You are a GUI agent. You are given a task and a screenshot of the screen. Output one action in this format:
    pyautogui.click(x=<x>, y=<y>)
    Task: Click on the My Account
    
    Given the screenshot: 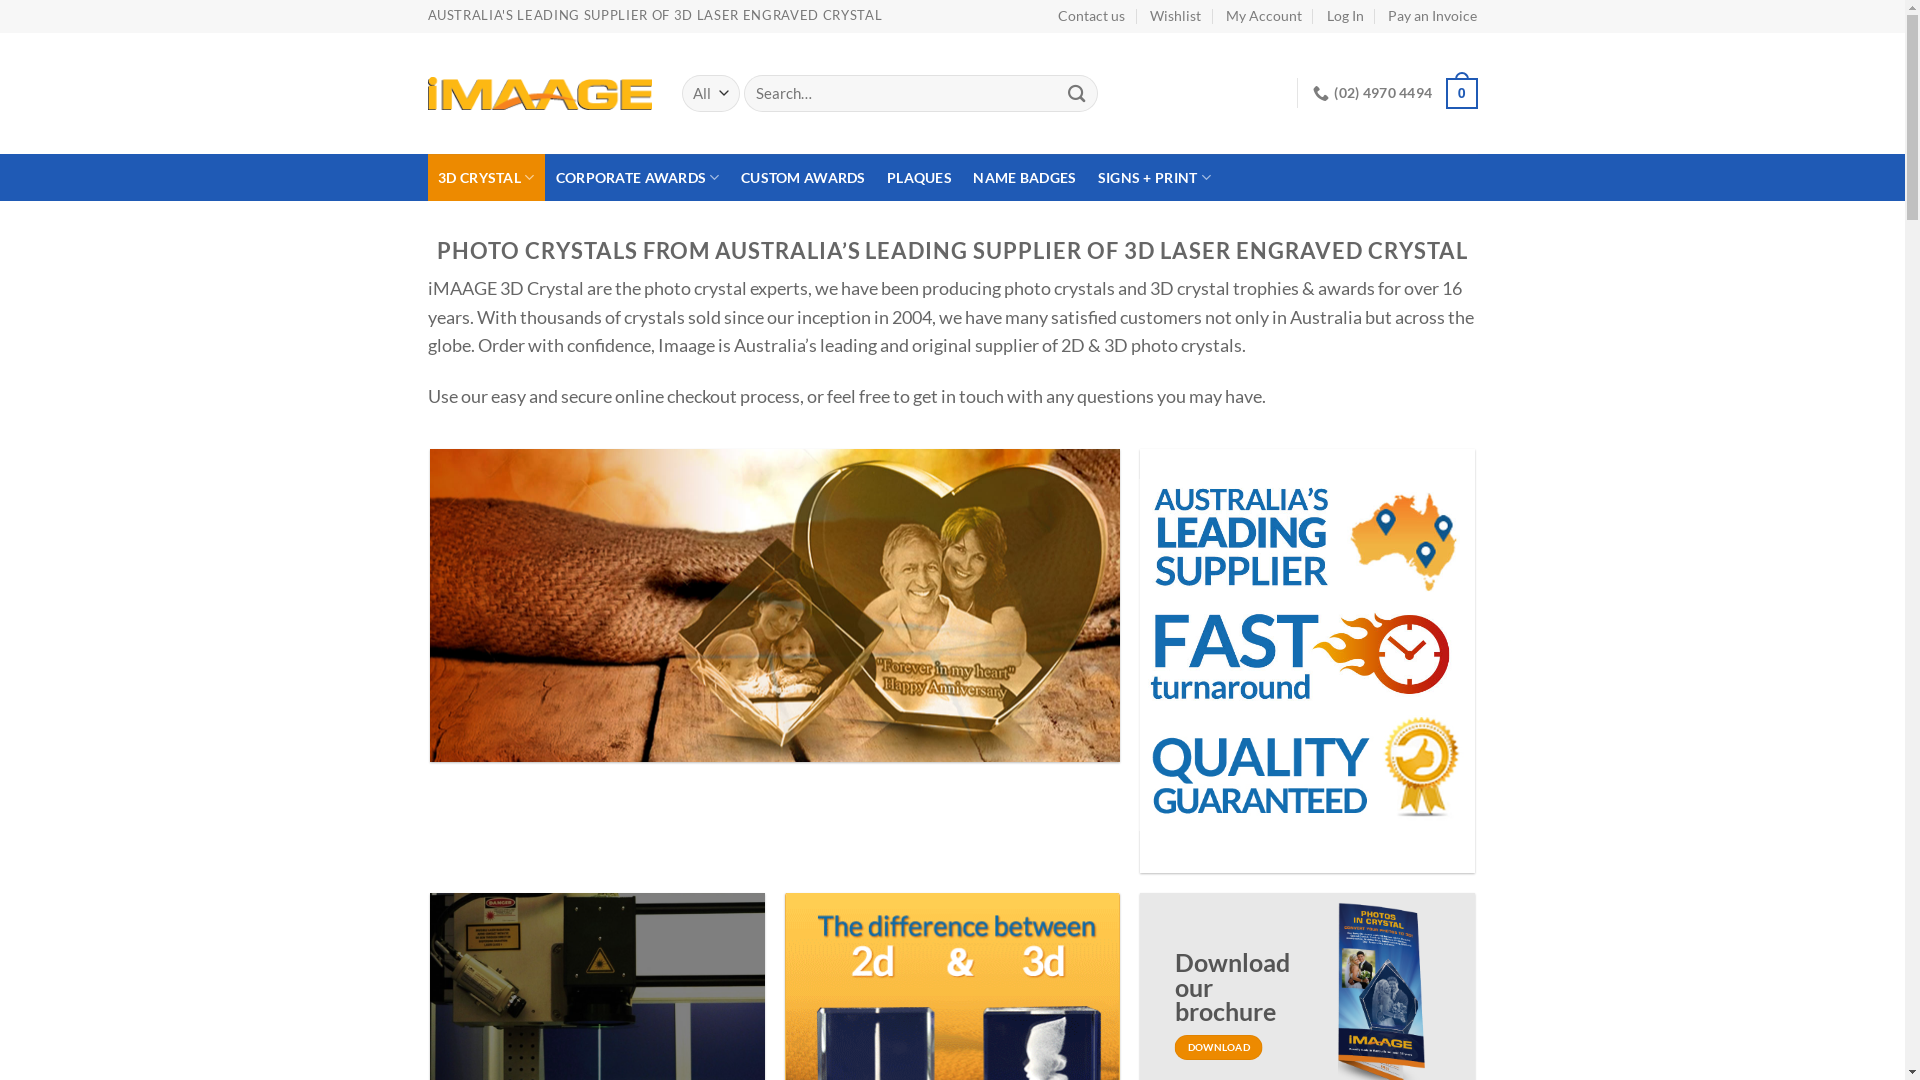 What is the action you would take?
    pyautogui.click(x=1264, y=16)
    